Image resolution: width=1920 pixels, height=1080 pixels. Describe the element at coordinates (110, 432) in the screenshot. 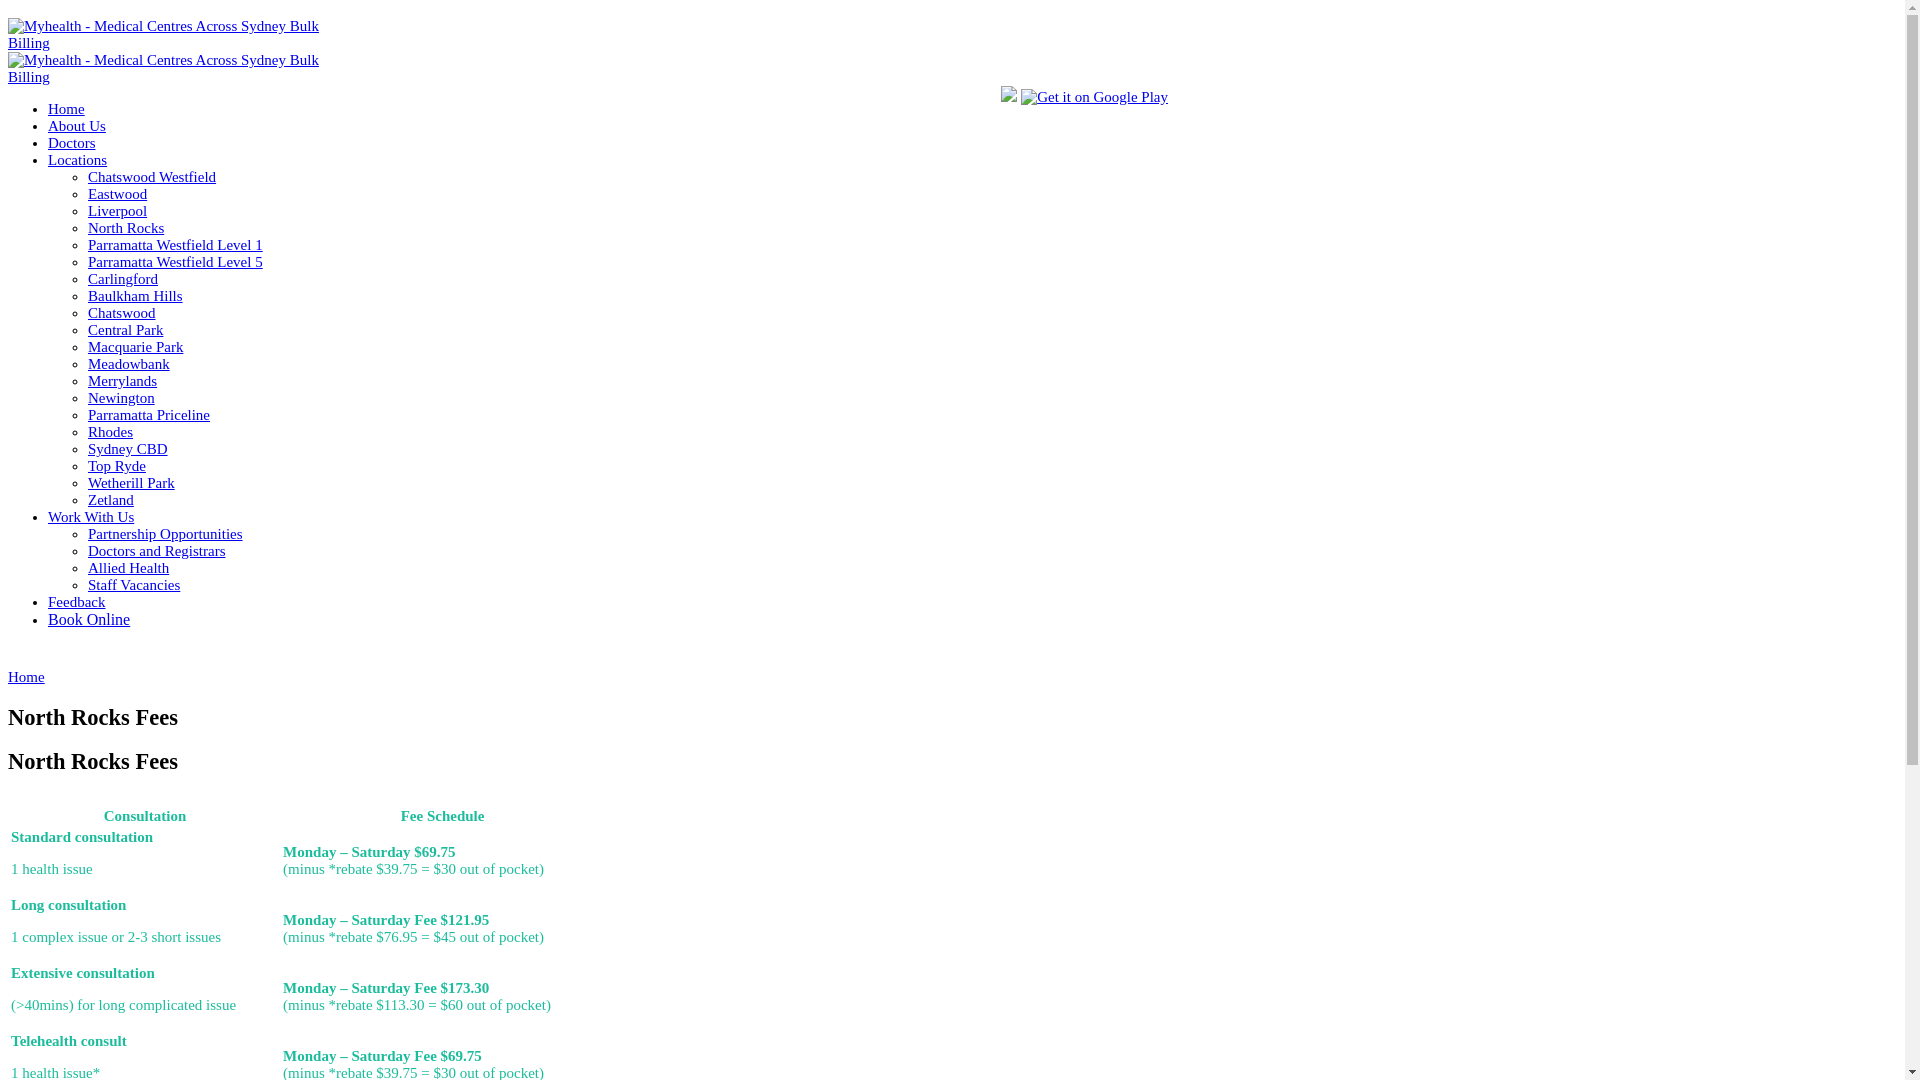

I see `Rhodes` at that location.